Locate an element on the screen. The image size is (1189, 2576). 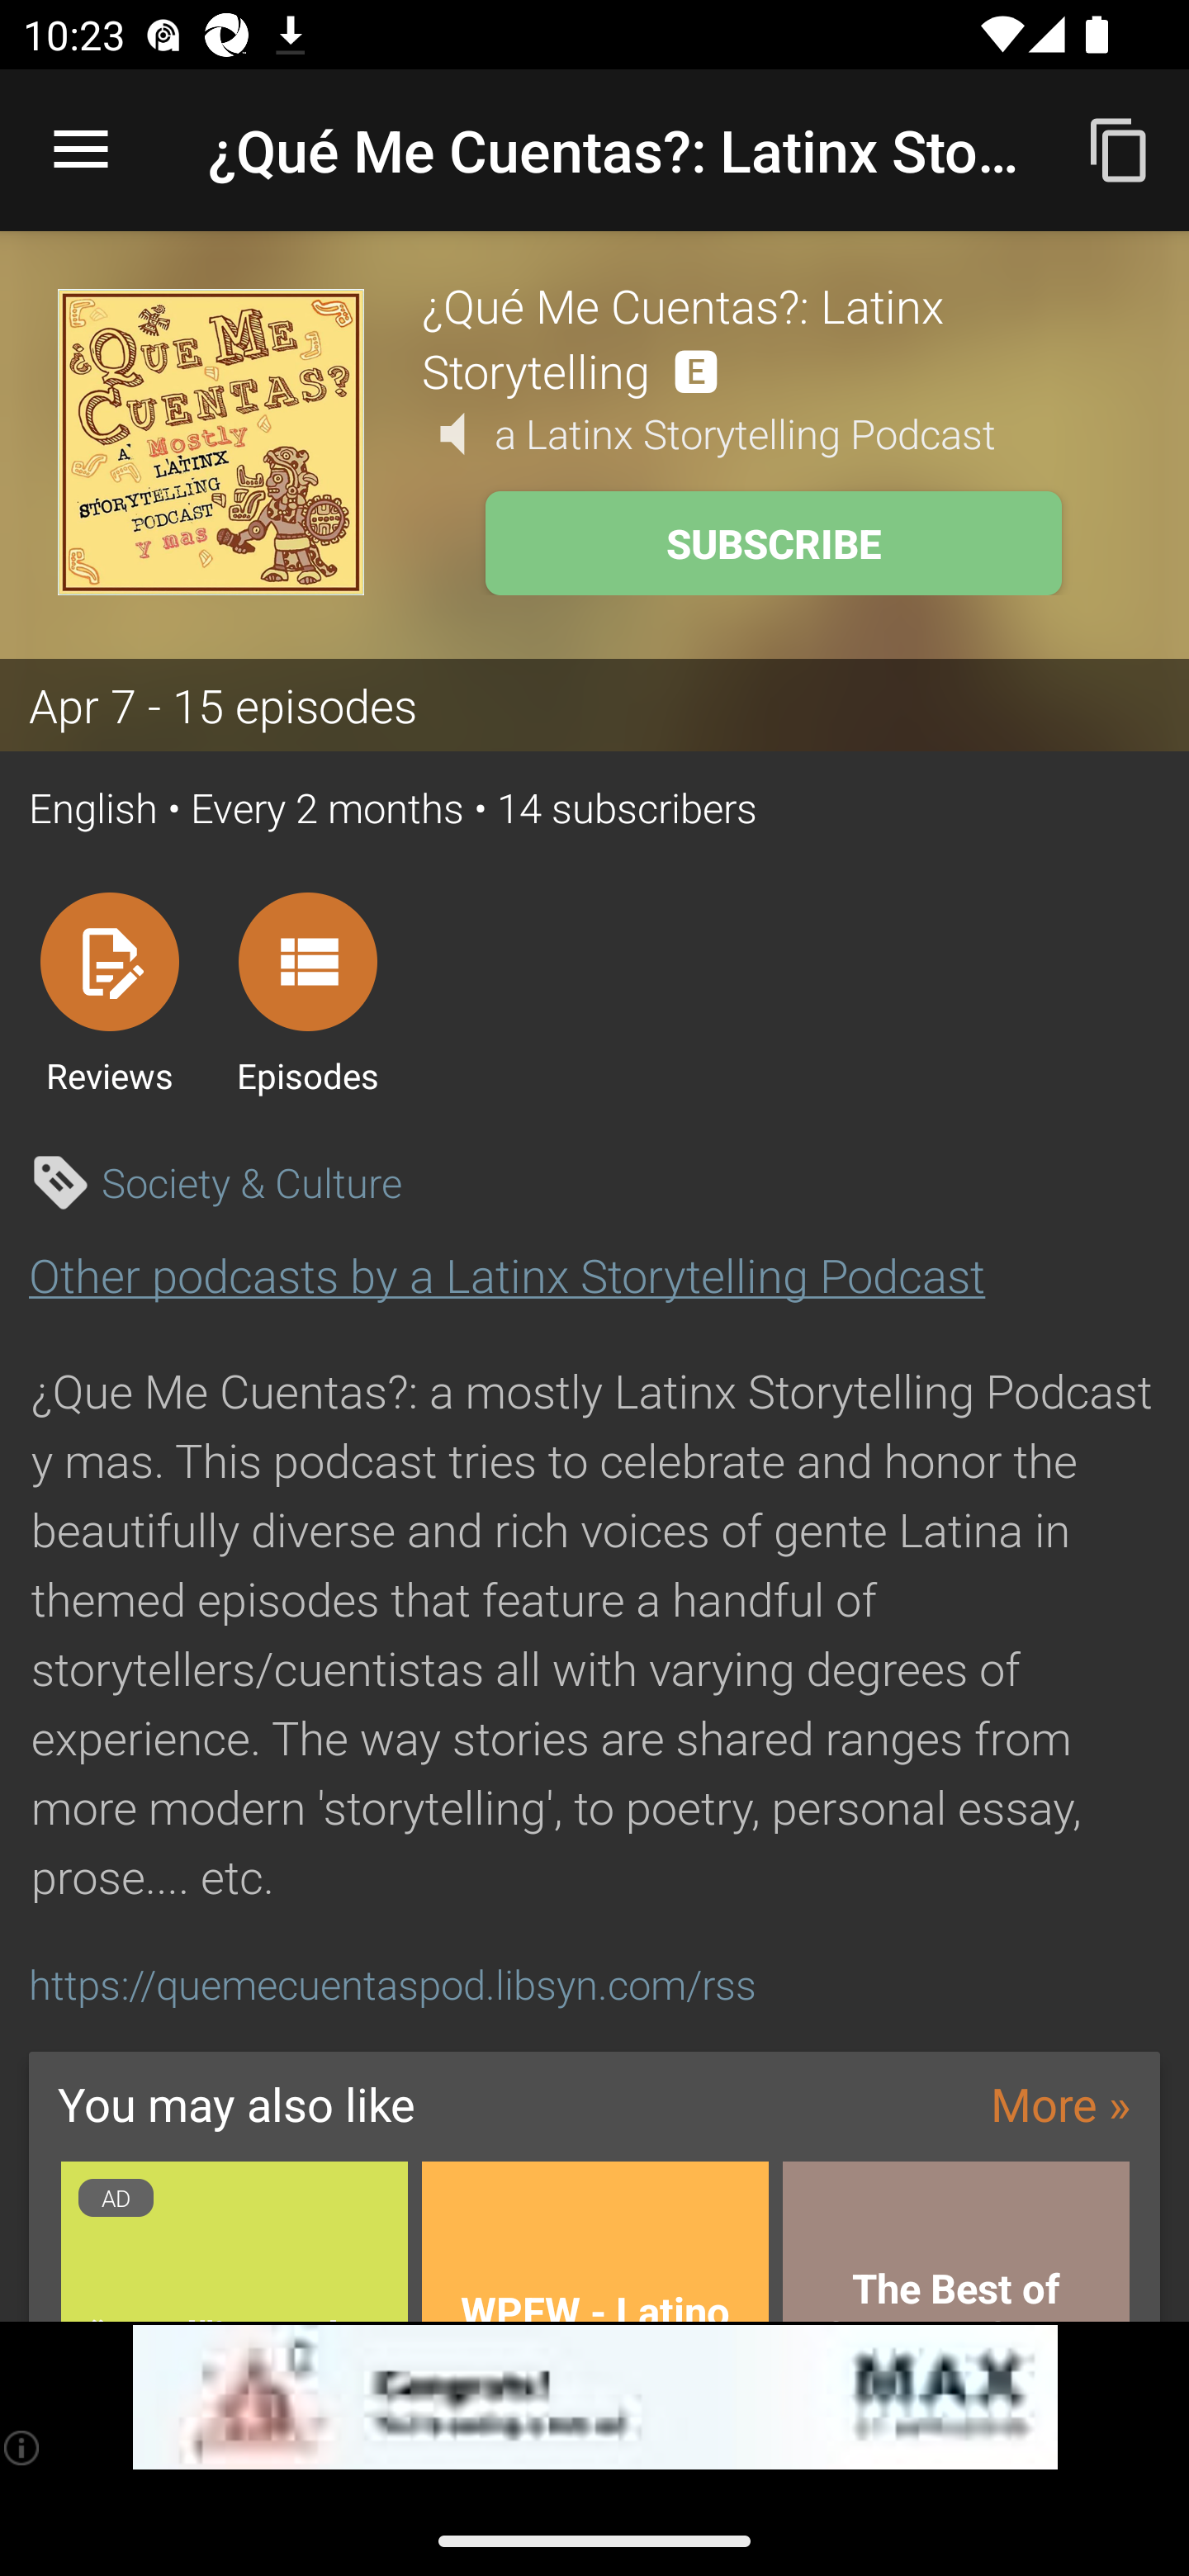
(i) is located at coordinates (23, 2447).